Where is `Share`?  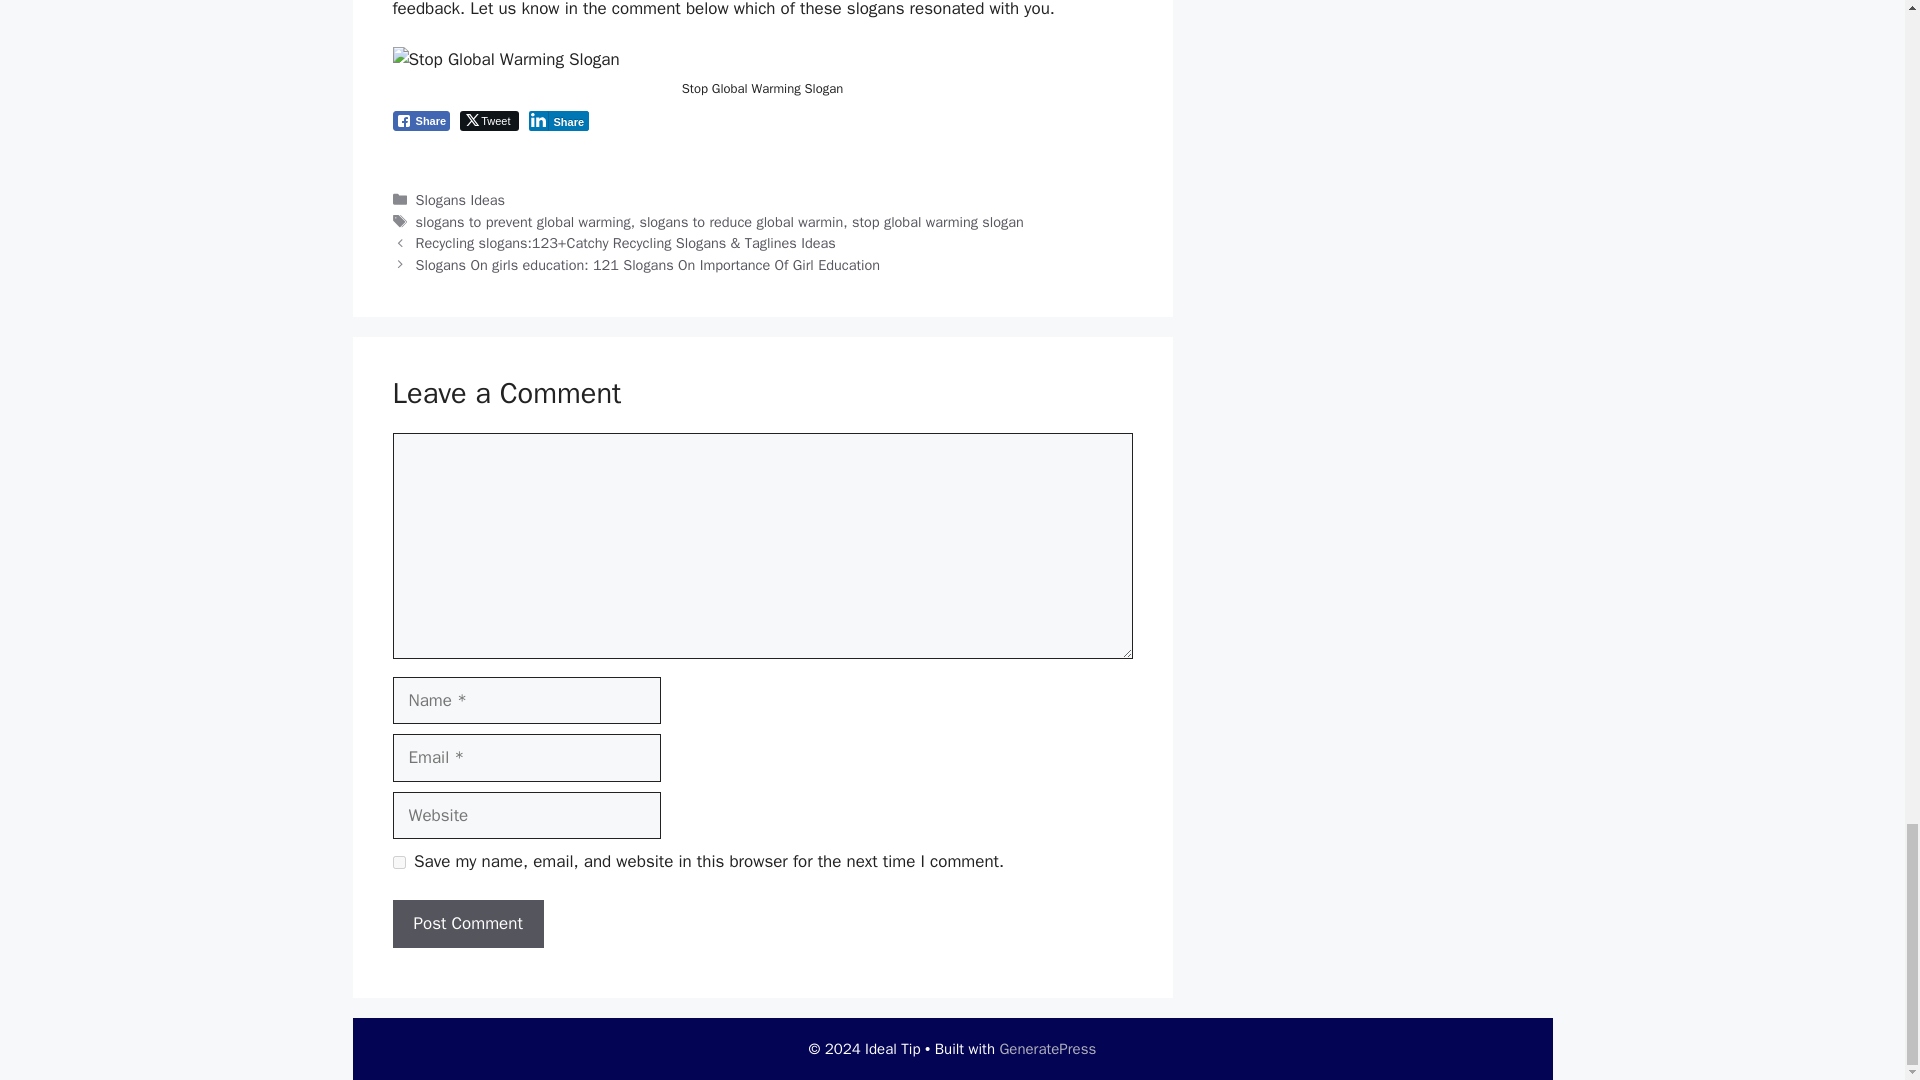 Share is located at coordinates (558, 120).